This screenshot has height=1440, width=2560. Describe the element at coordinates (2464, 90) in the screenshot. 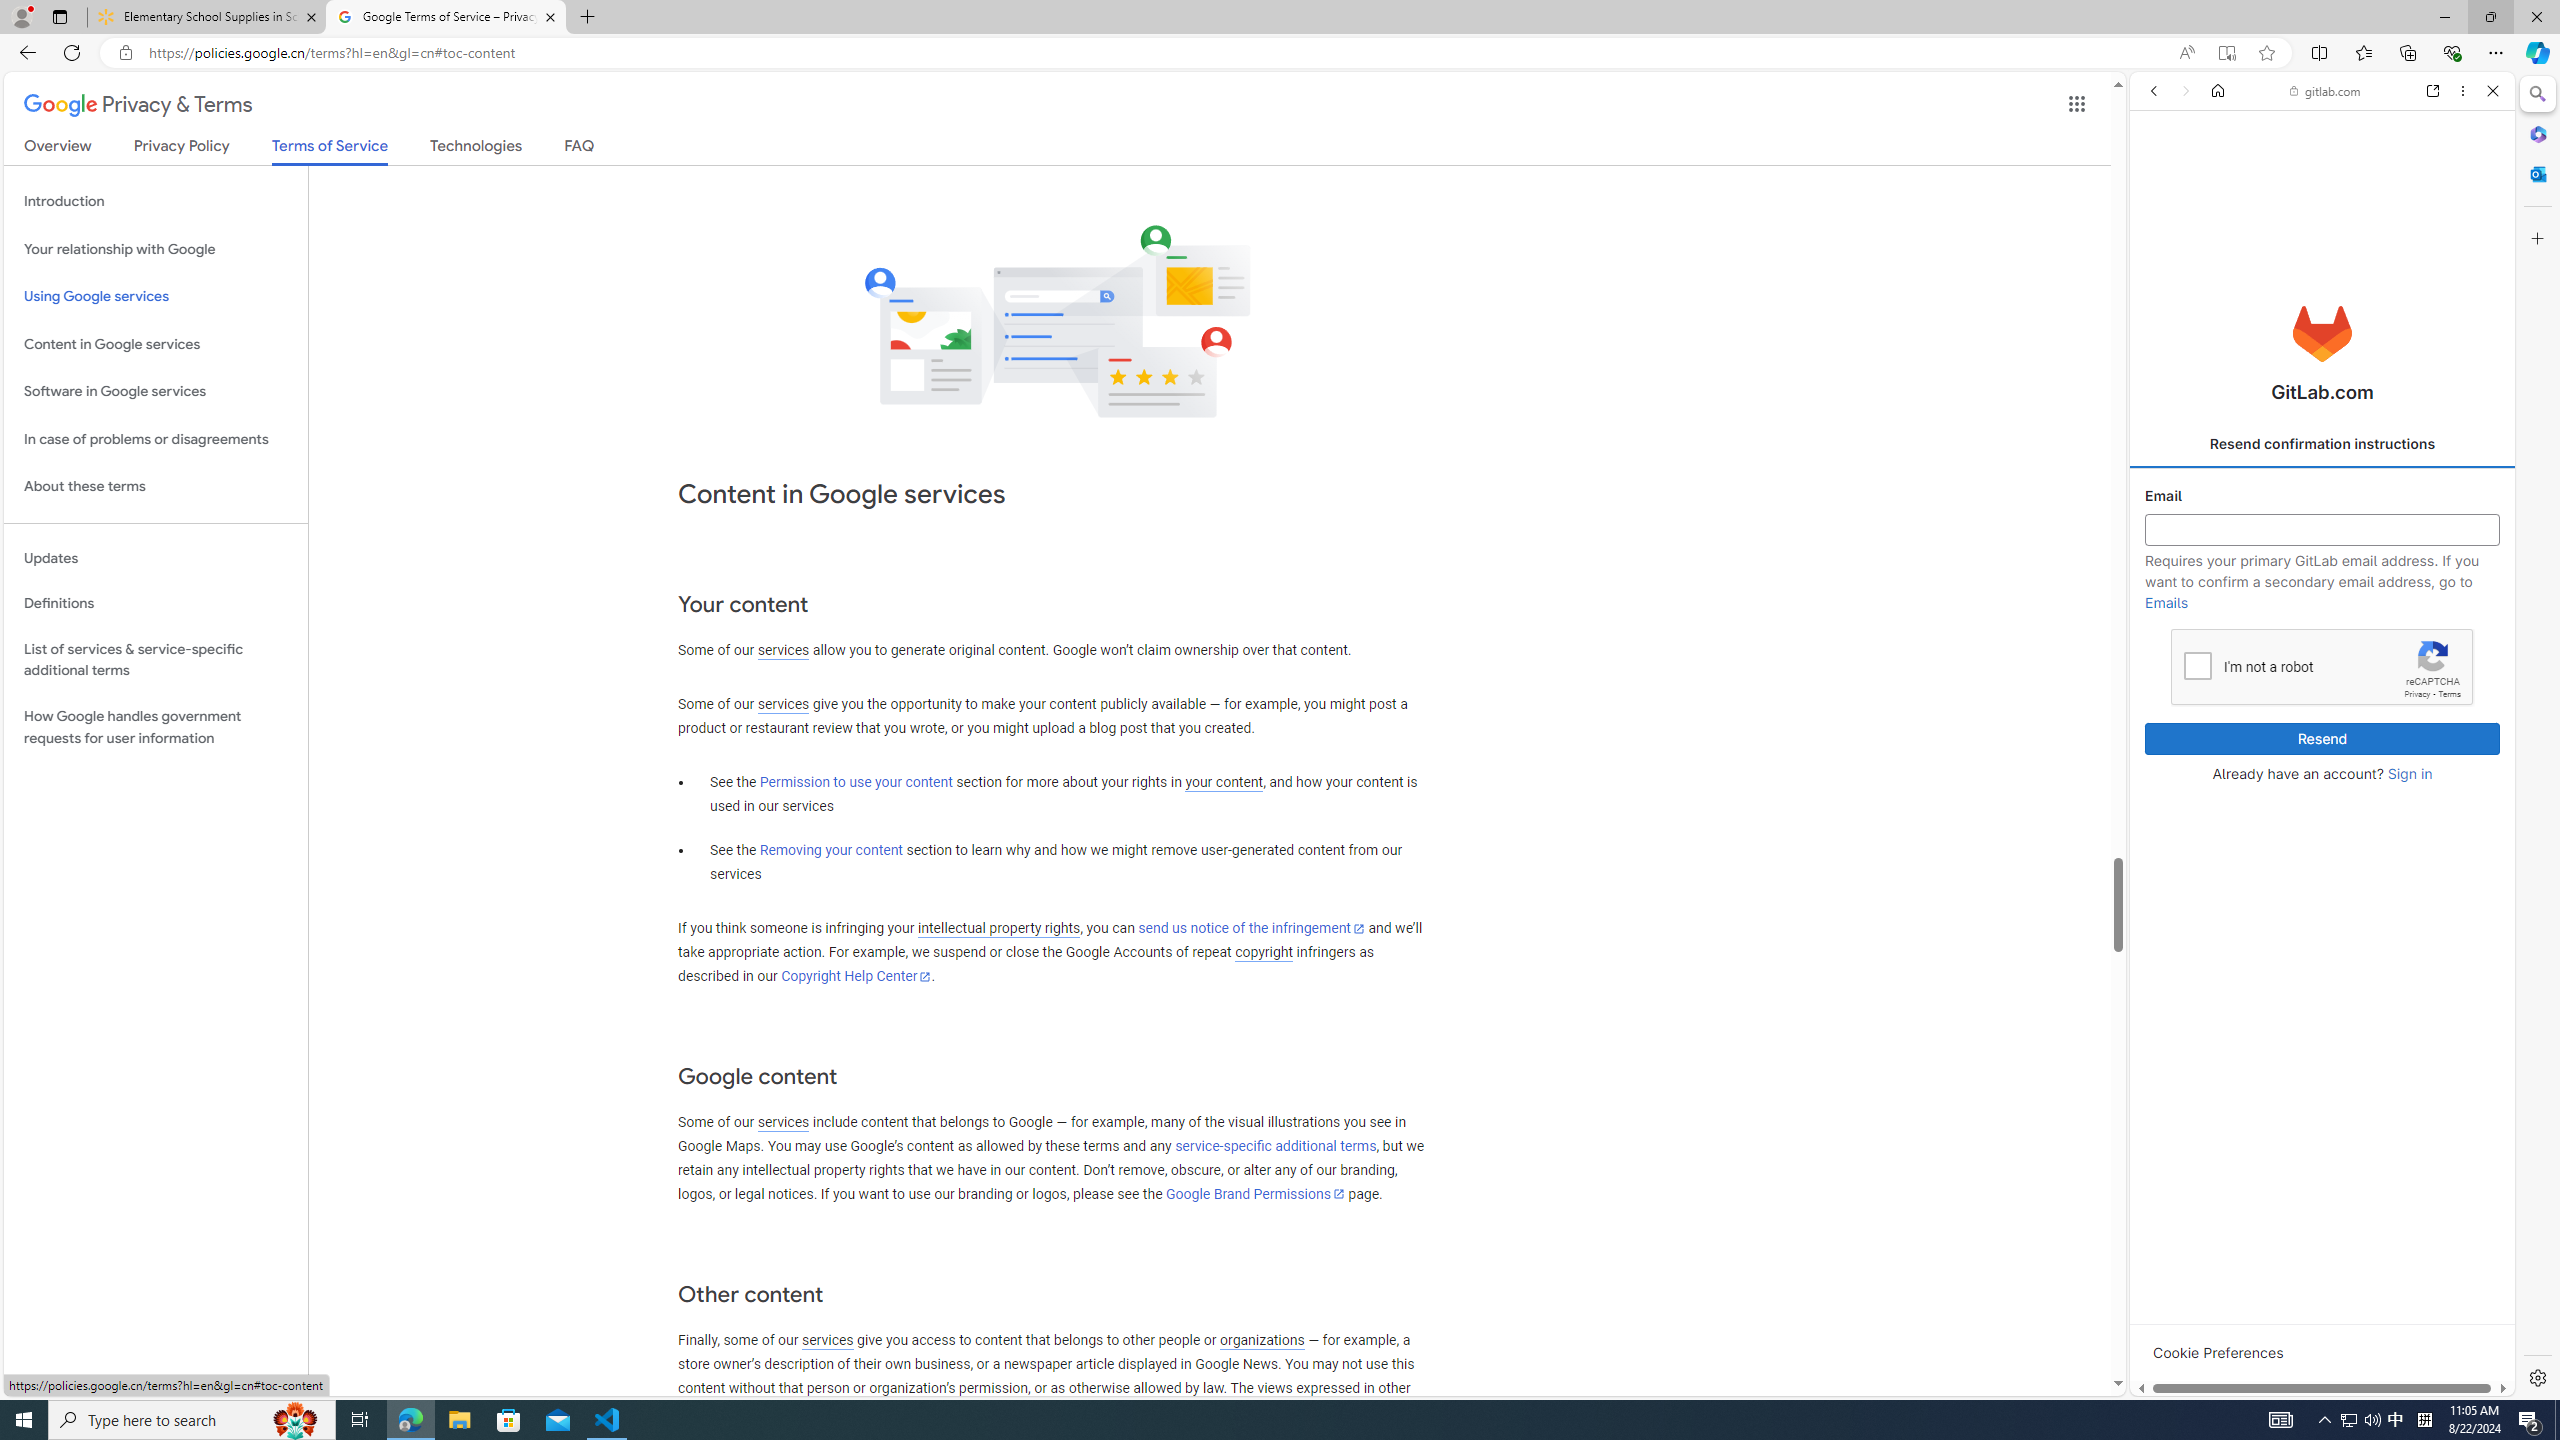

I see `More options` at that location.